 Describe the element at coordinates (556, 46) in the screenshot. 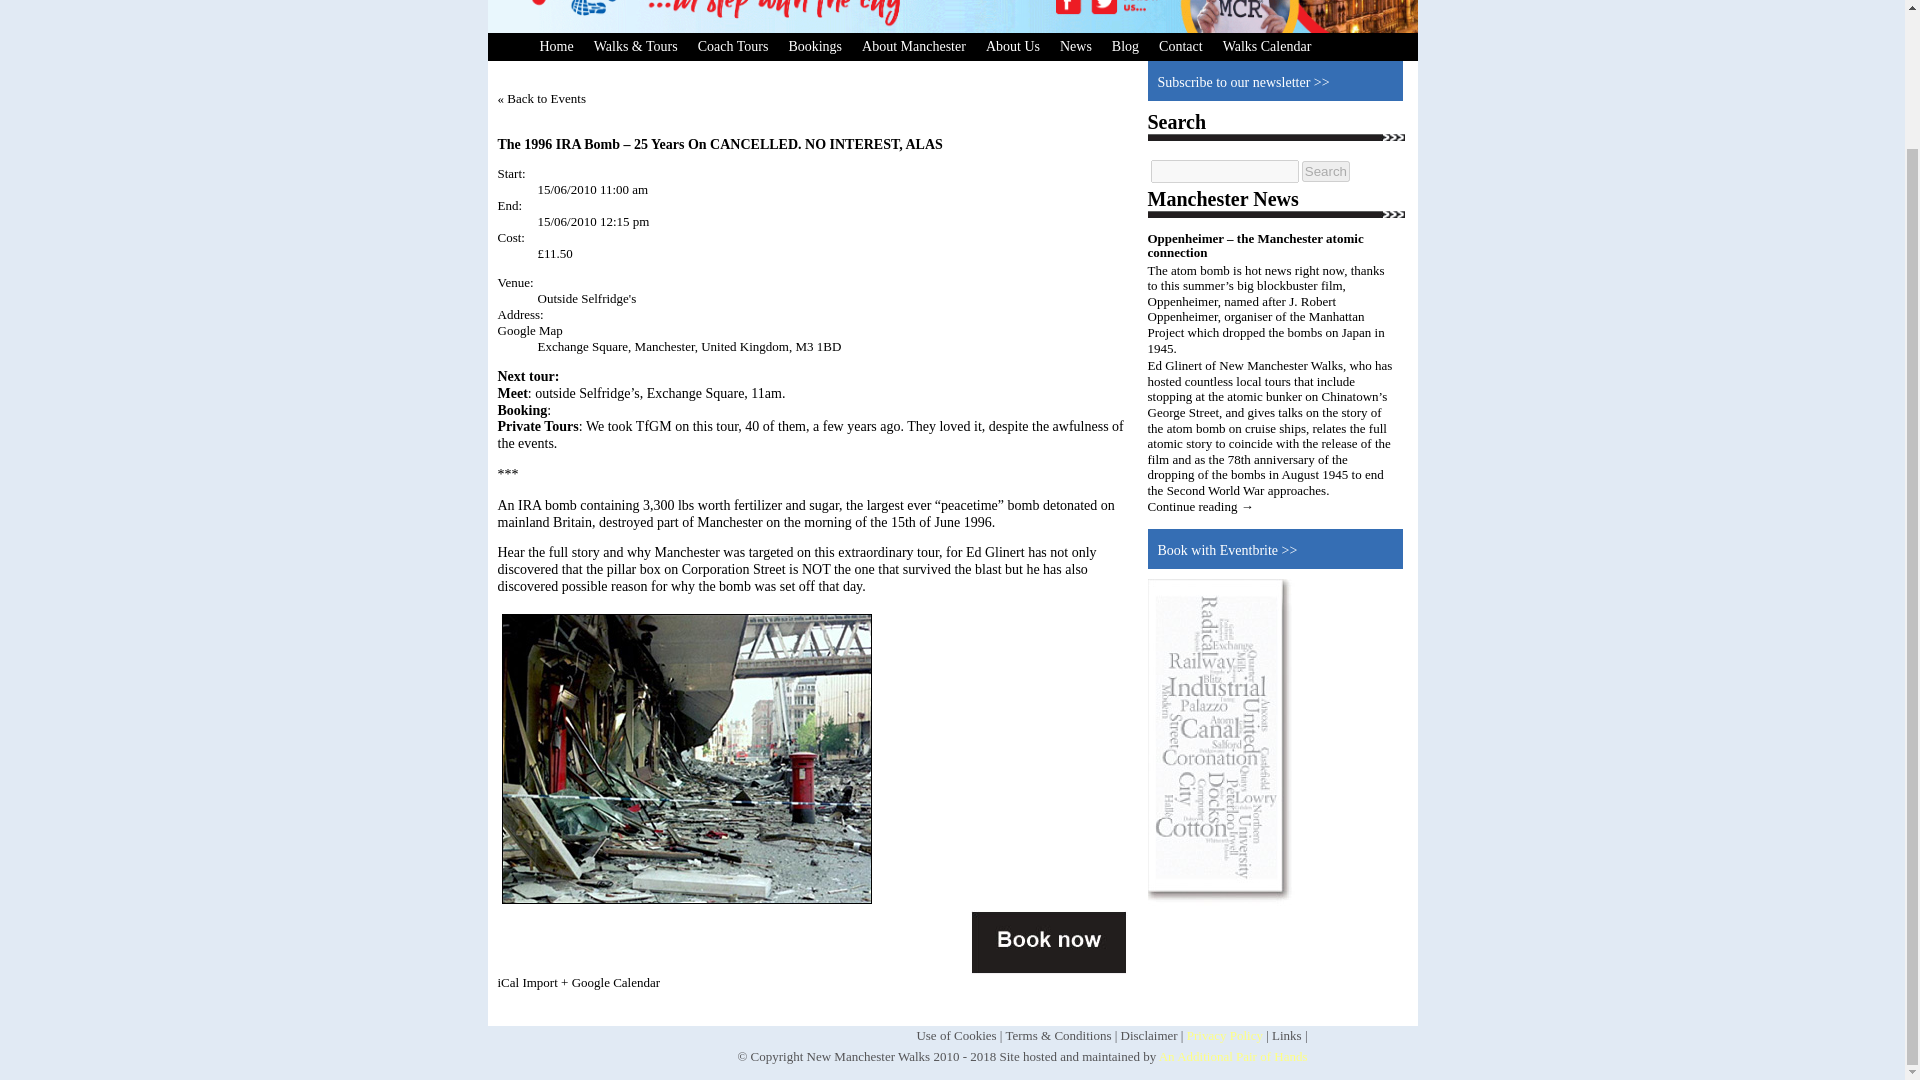

I see `Home` at that location.